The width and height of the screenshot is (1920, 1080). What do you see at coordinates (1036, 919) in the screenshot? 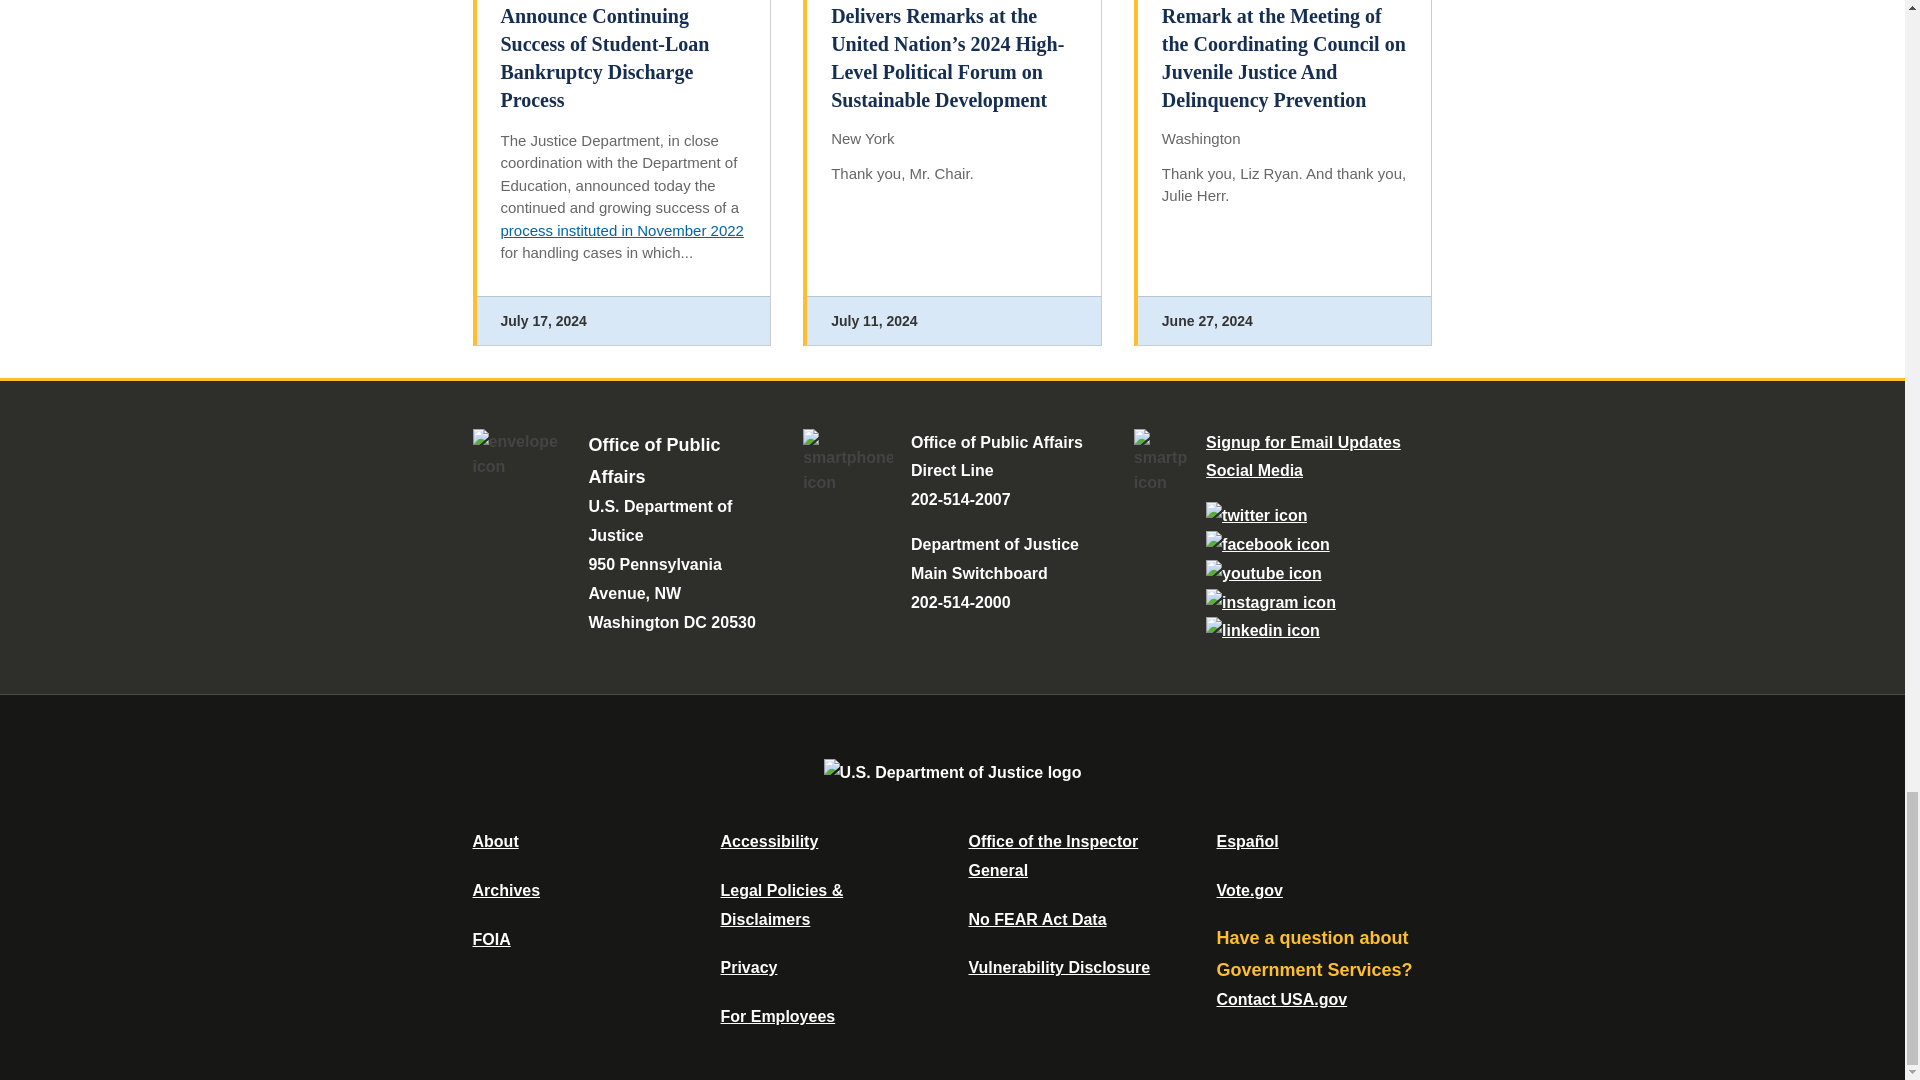
I see `Data Posted Pursuant To The No Fear Act` at bounding box center [1036, 919].